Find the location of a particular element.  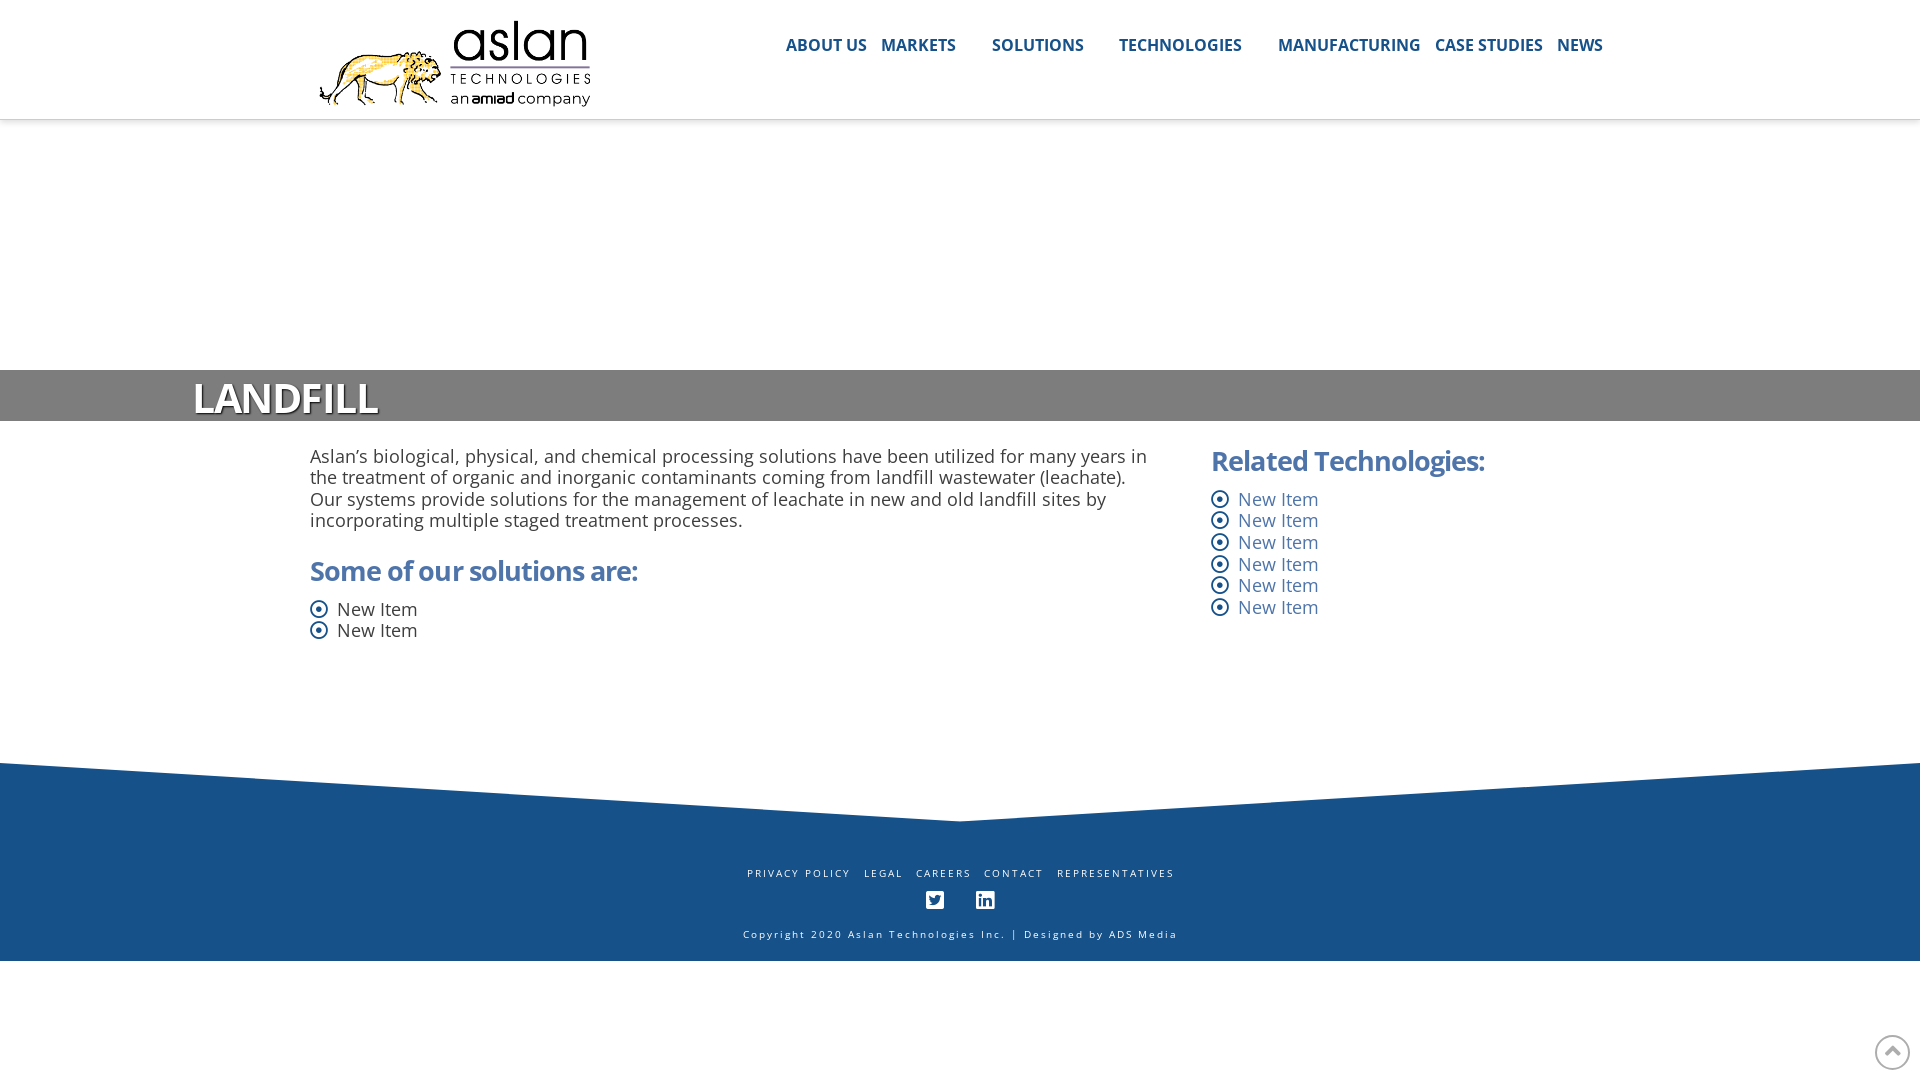

New Item is located at coordinates (1278, 585).